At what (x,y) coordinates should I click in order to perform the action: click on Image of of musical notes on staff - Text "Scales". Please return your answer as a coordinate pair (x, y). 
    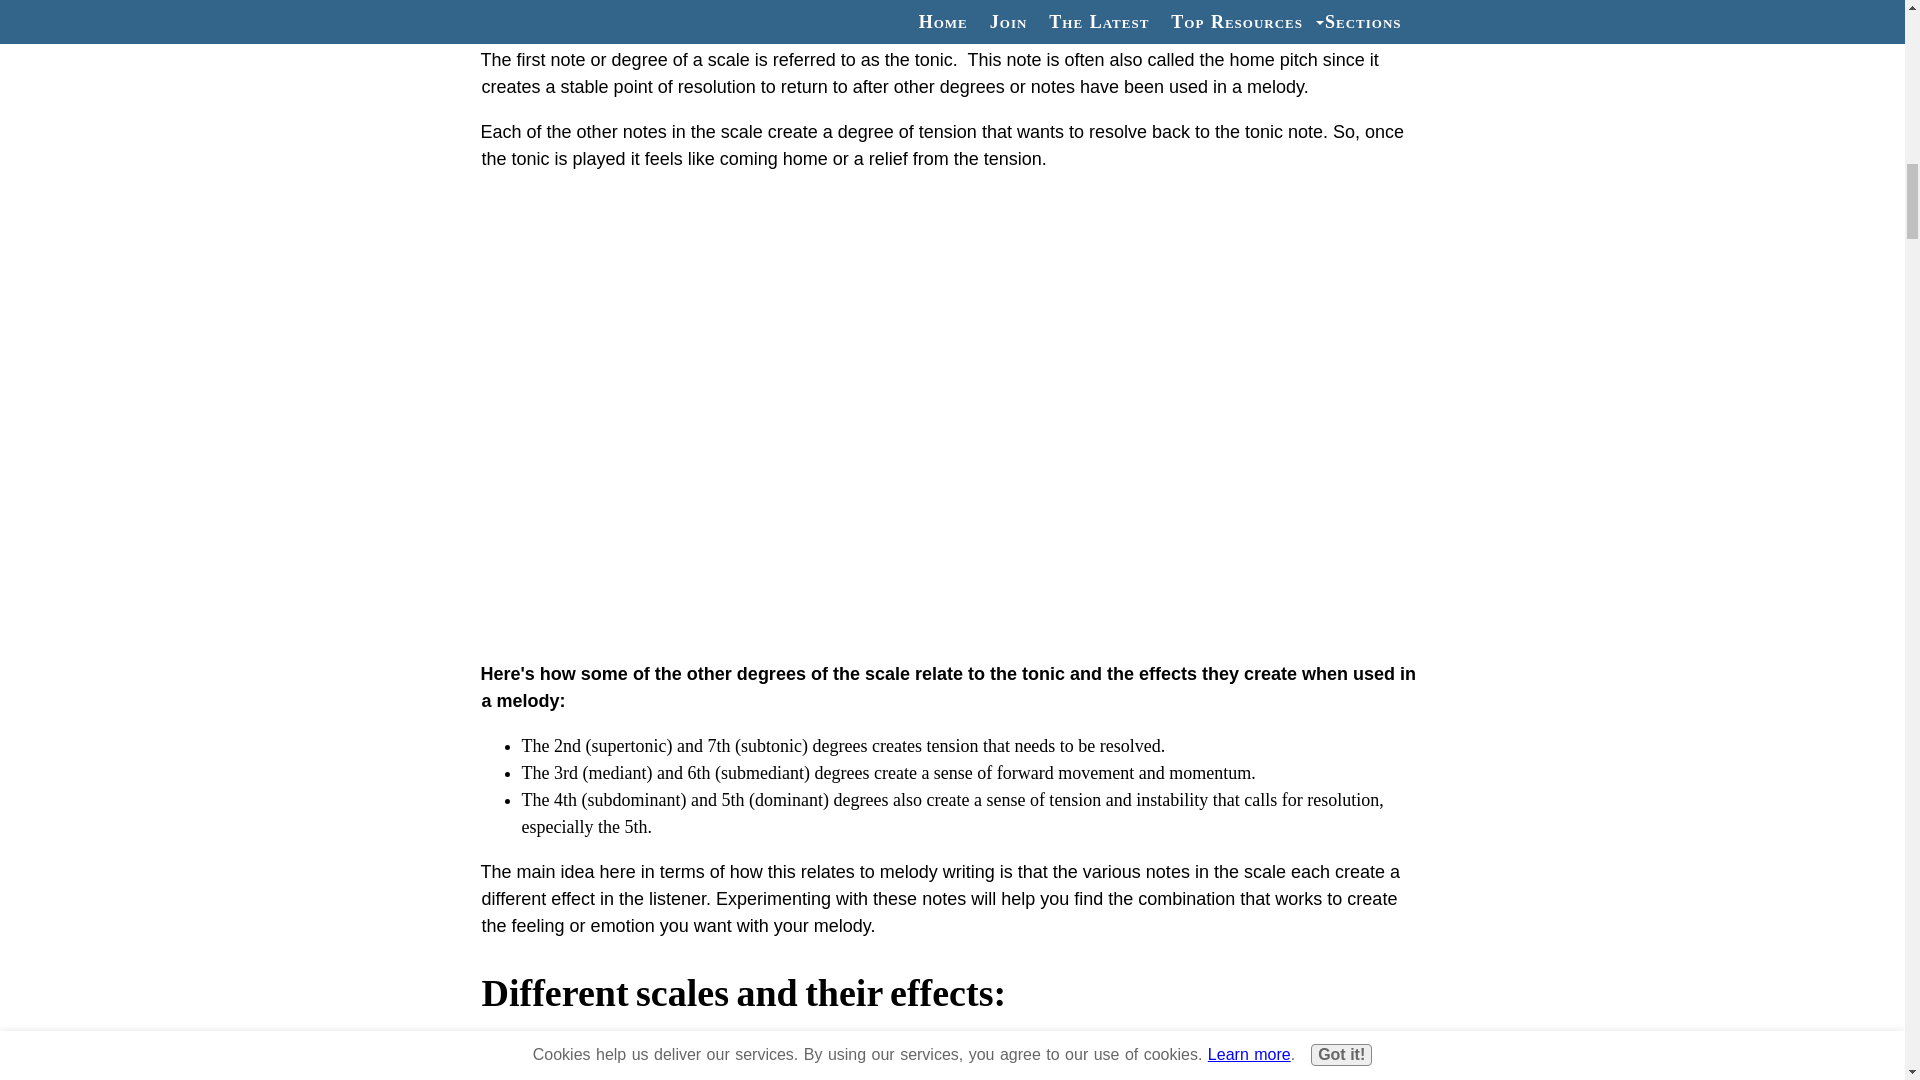
    Looking at the image, I should click on (952, 10).